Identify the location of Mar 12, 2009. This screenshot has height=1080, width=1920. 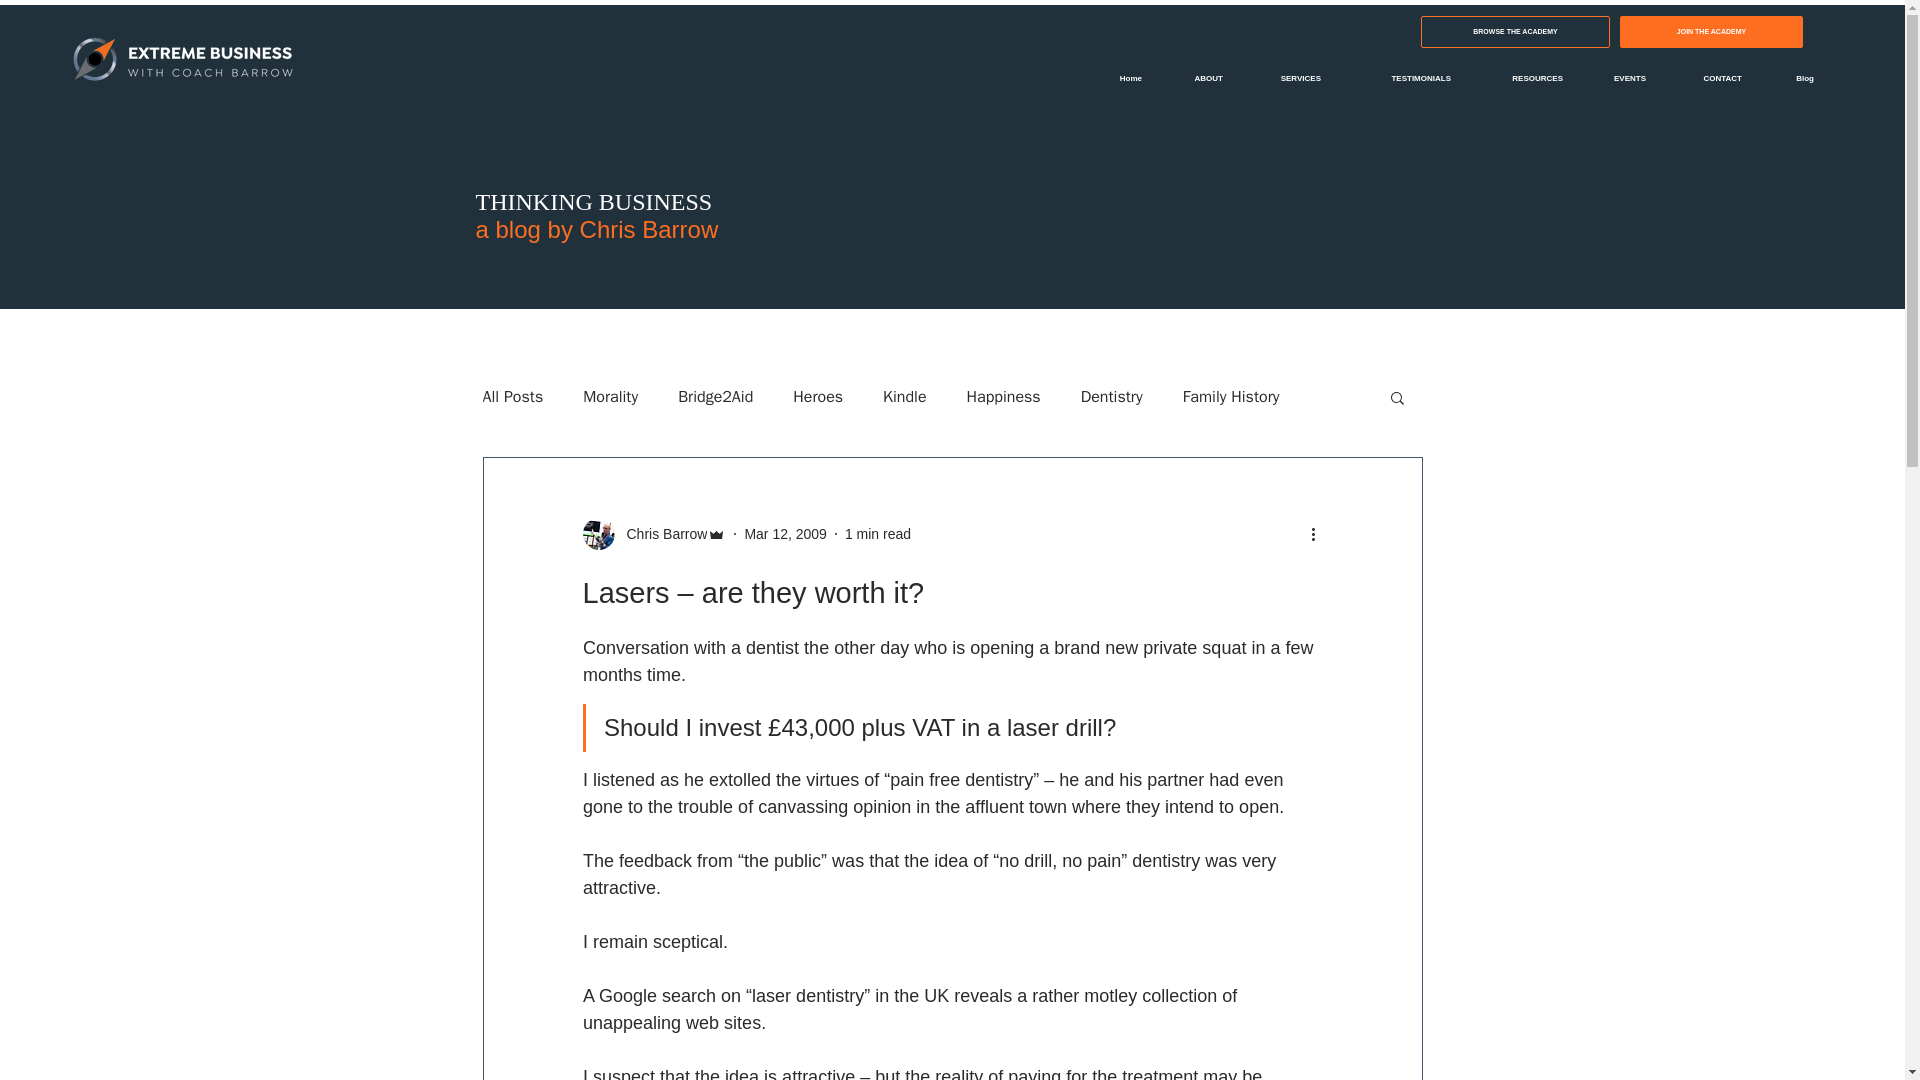
(786, 534).